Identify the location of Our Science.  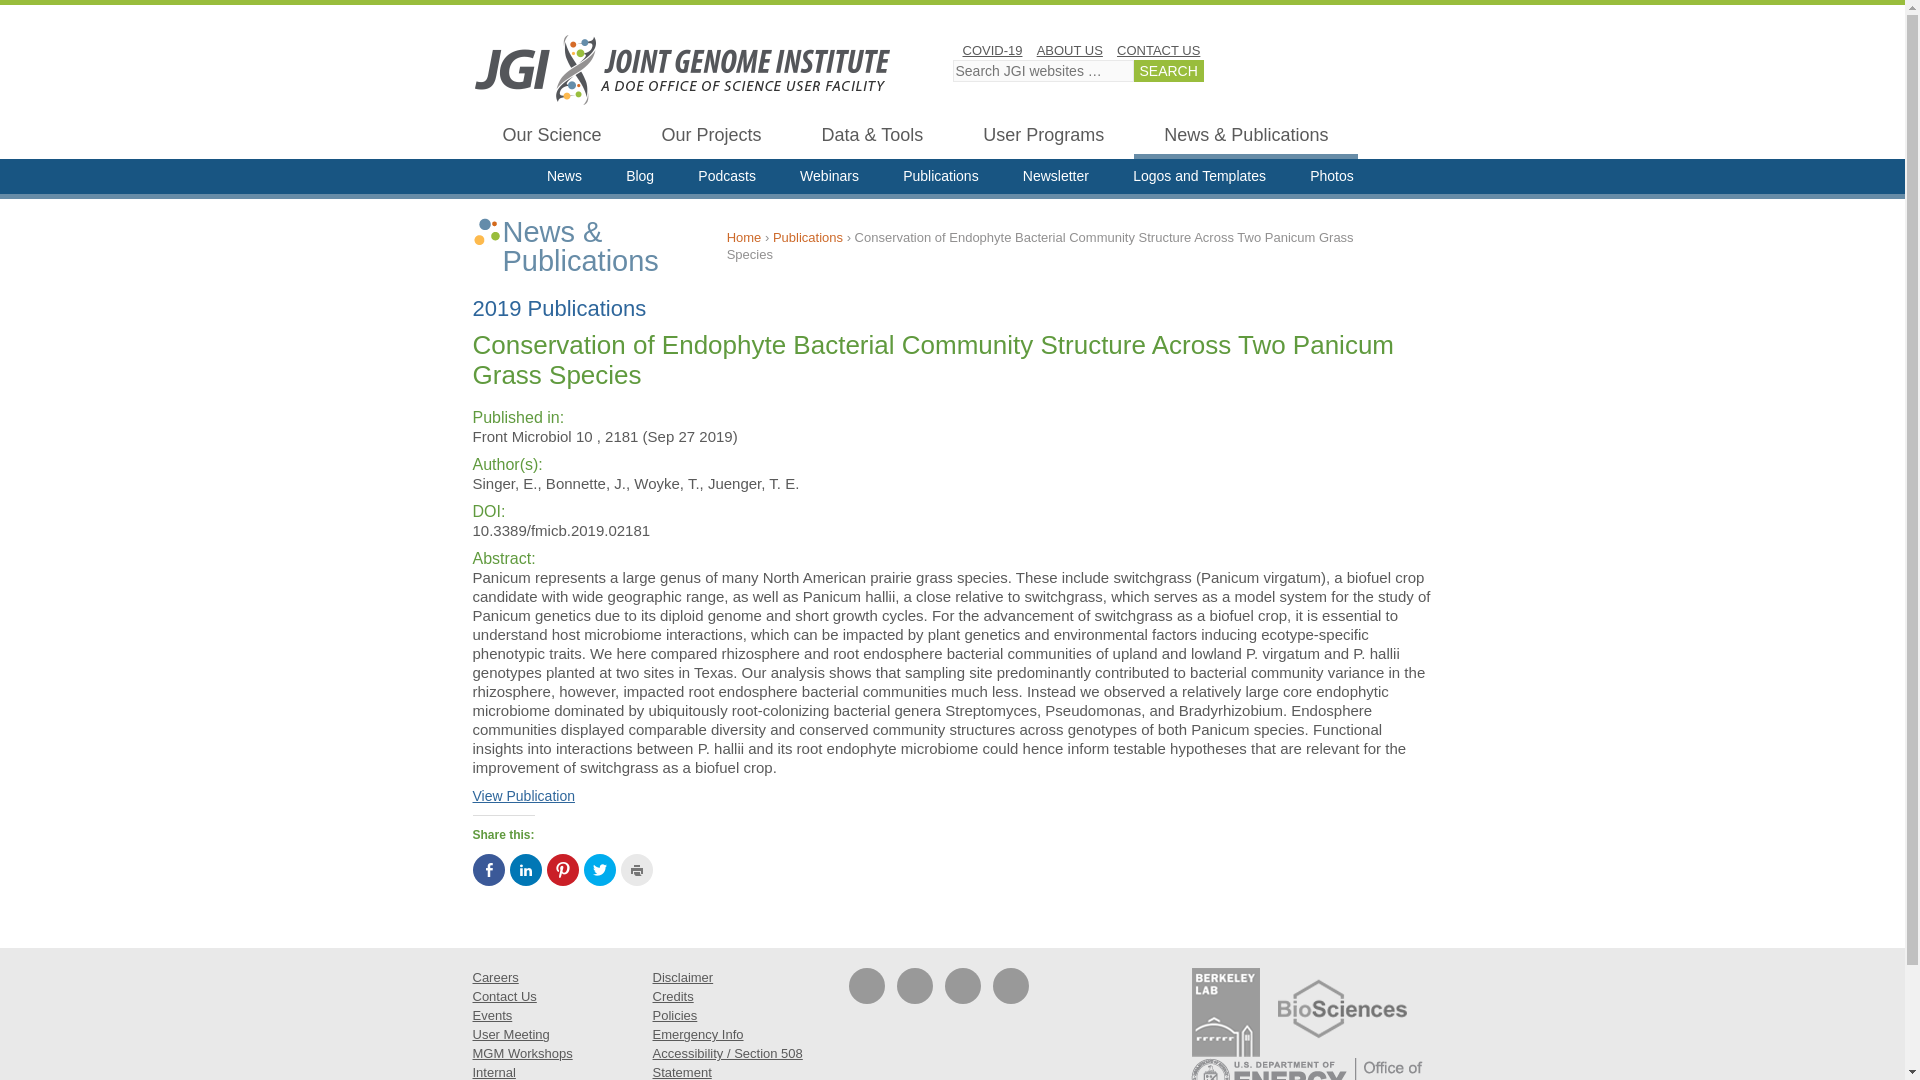
(552, 138).